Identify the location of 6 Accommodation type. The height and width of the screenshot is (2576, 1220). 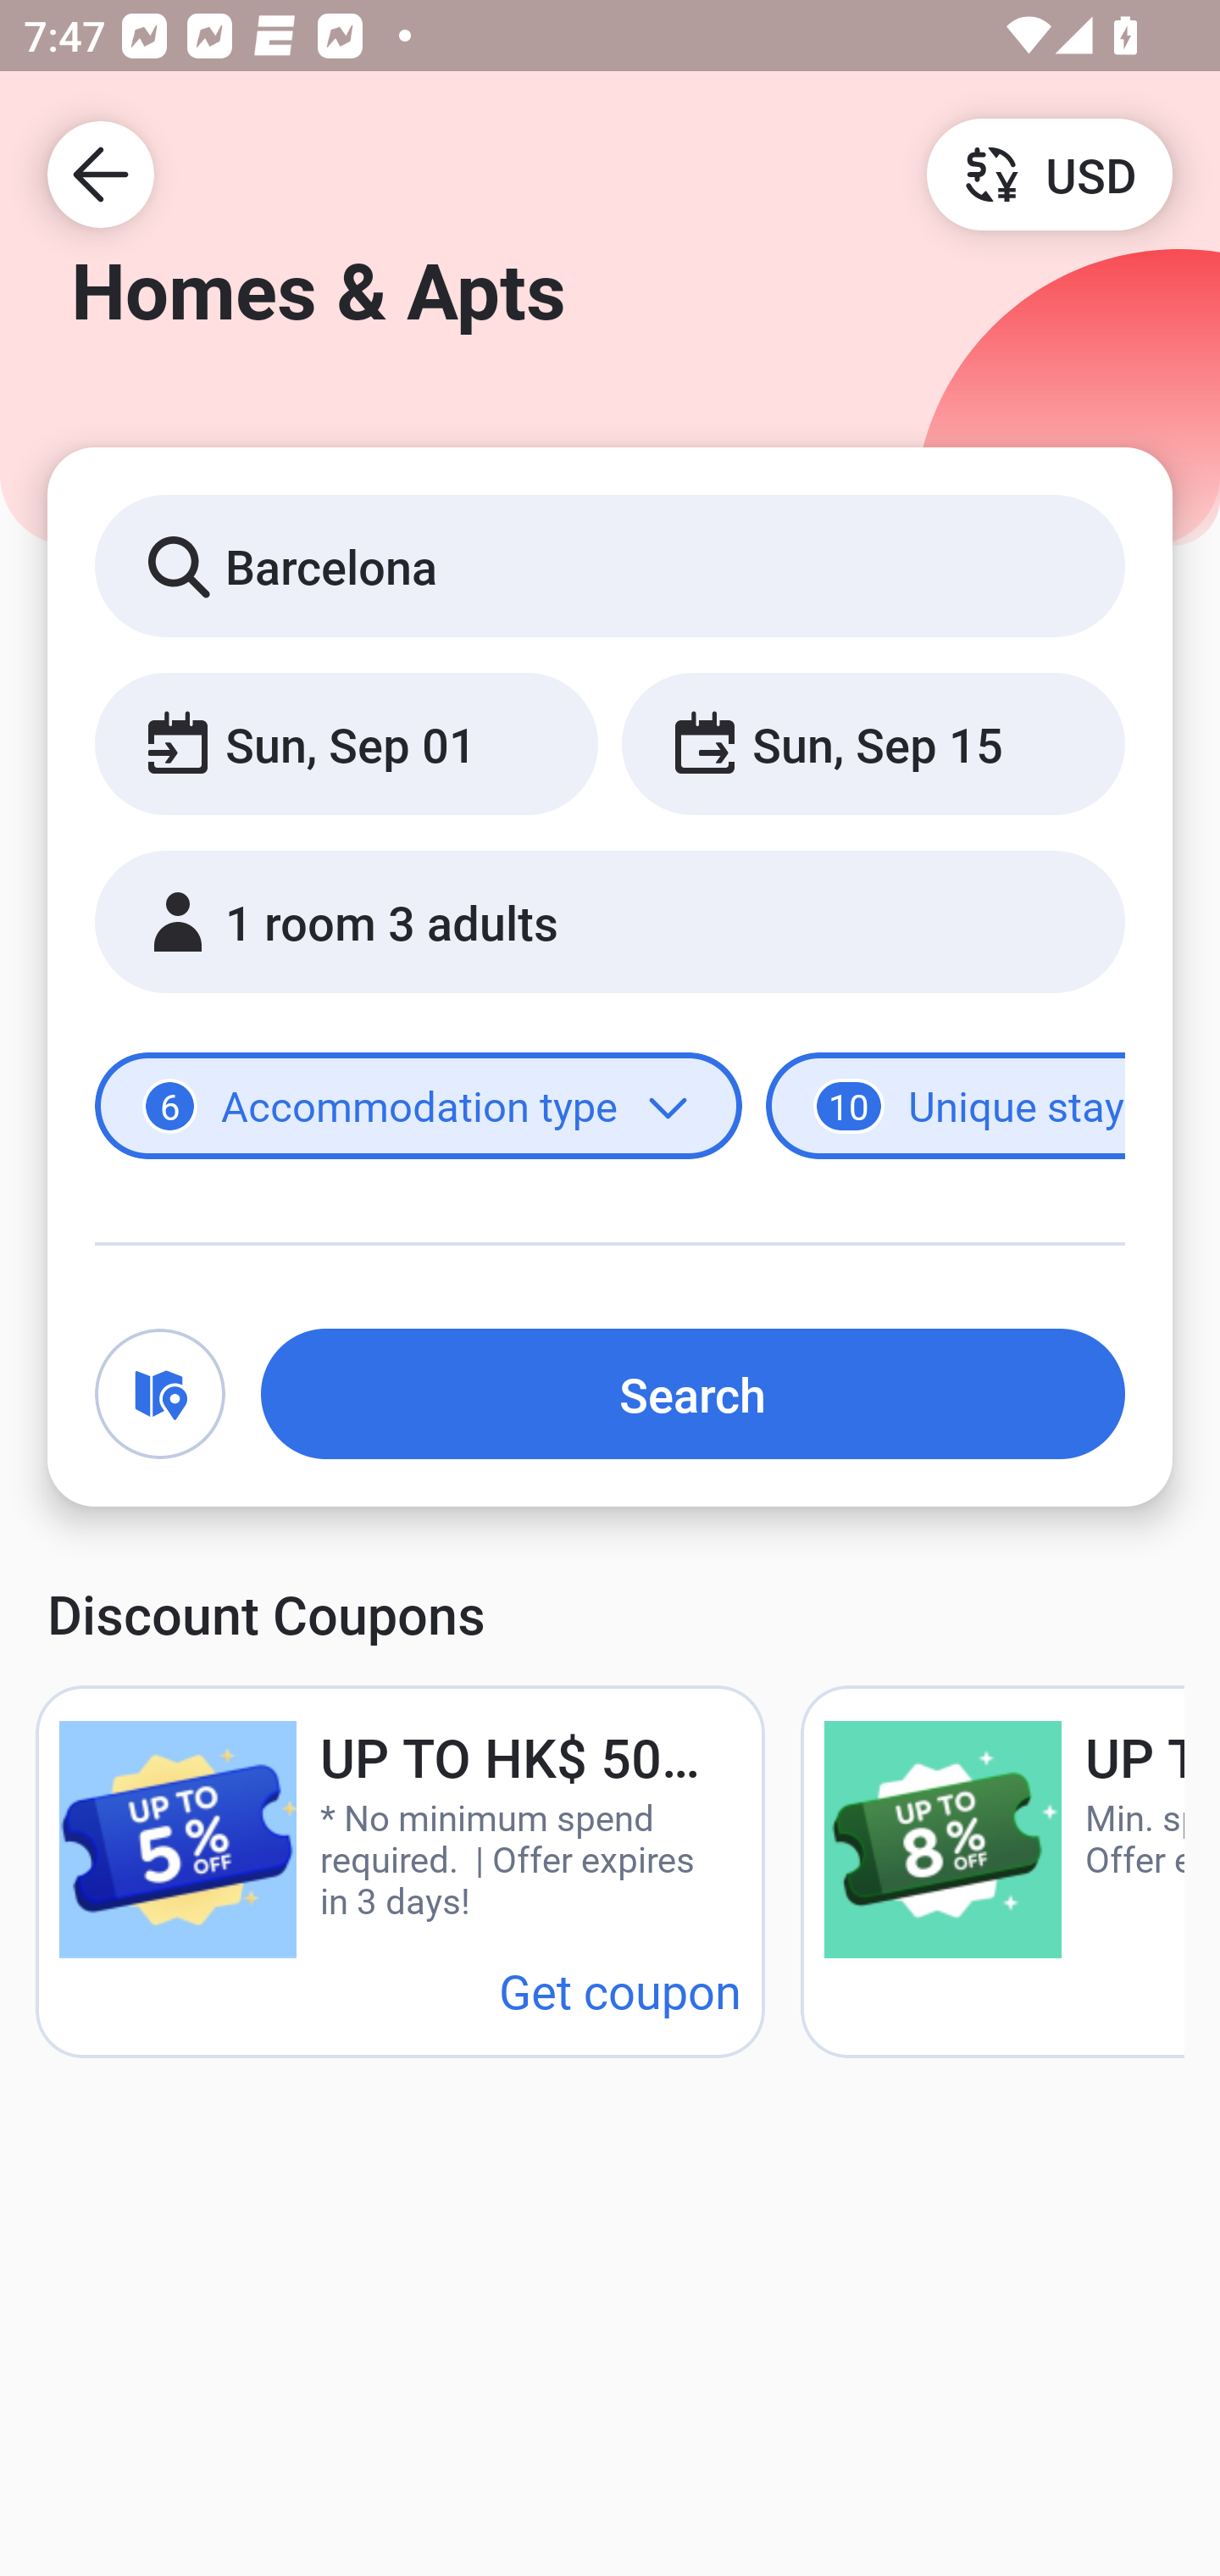
(419, 1107).